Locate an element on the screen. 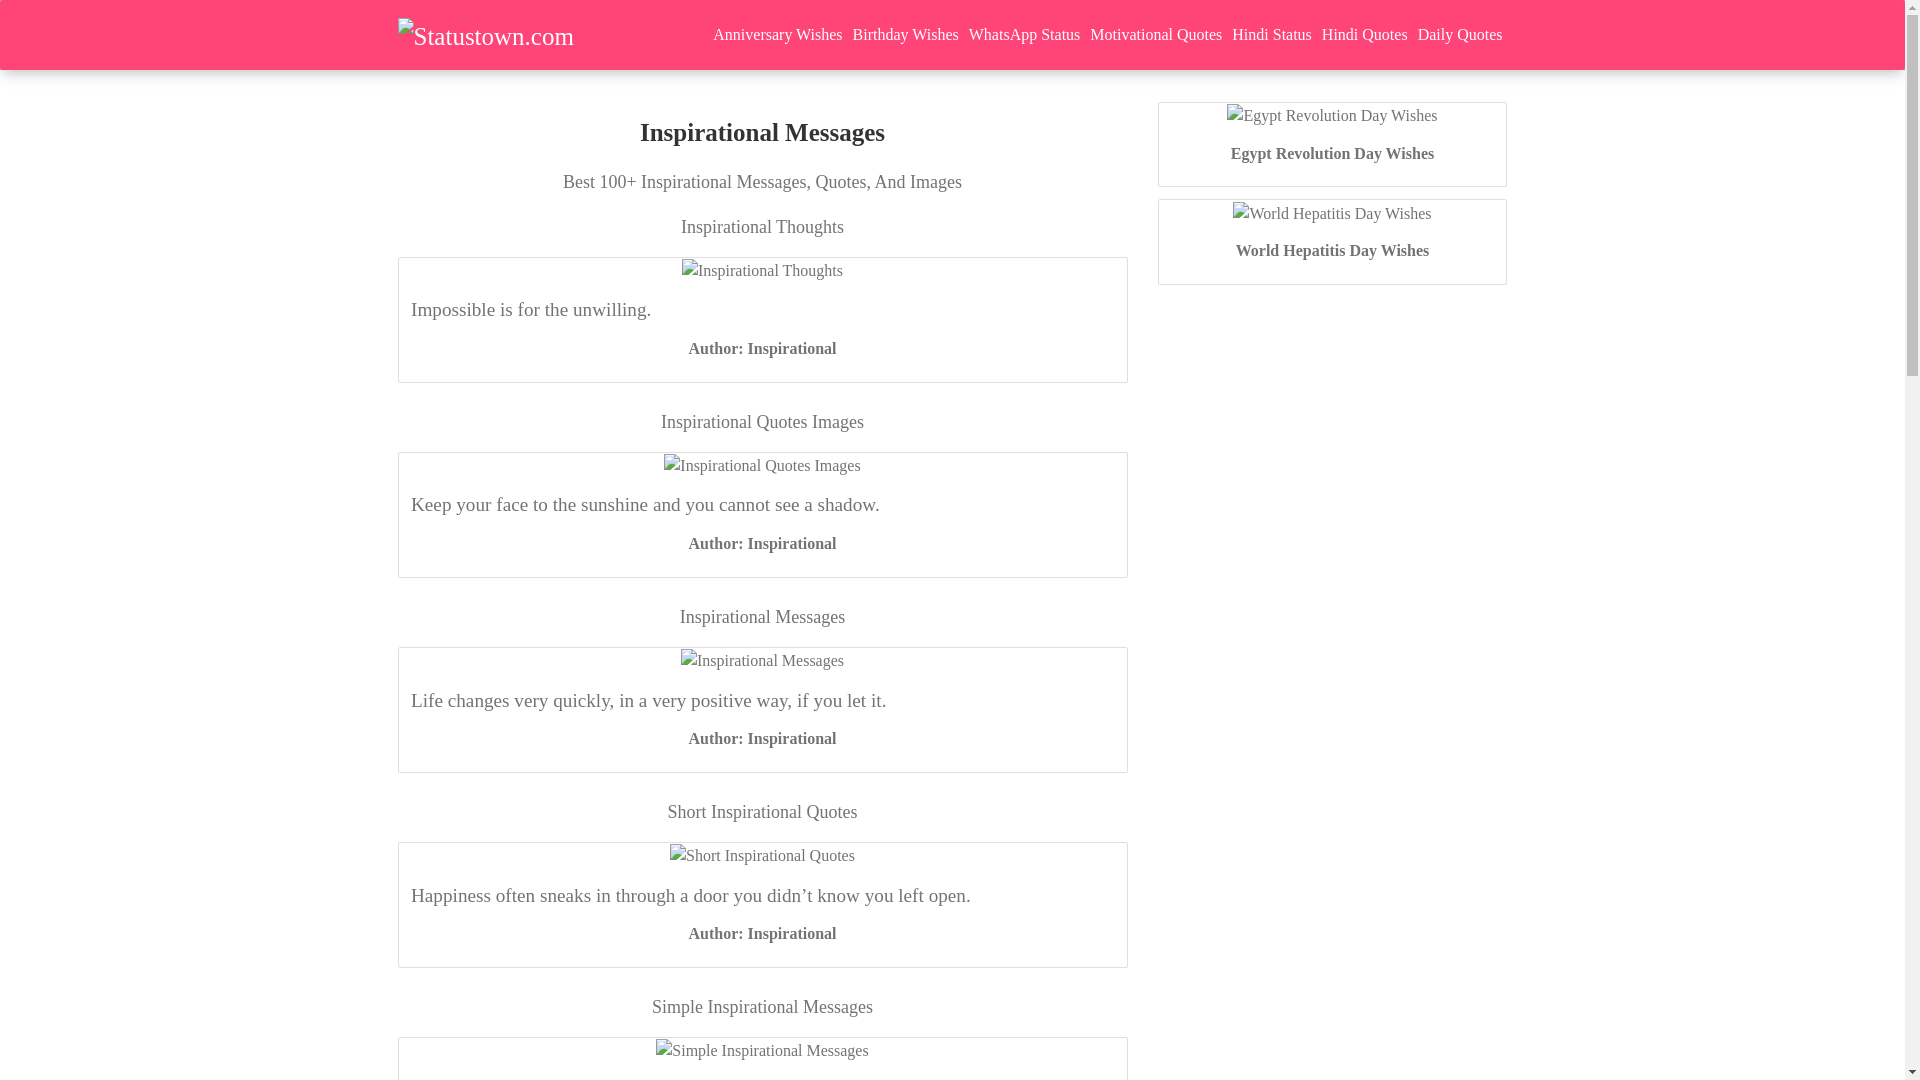  Anniversary Wishes is located at coordinates (777, 34).